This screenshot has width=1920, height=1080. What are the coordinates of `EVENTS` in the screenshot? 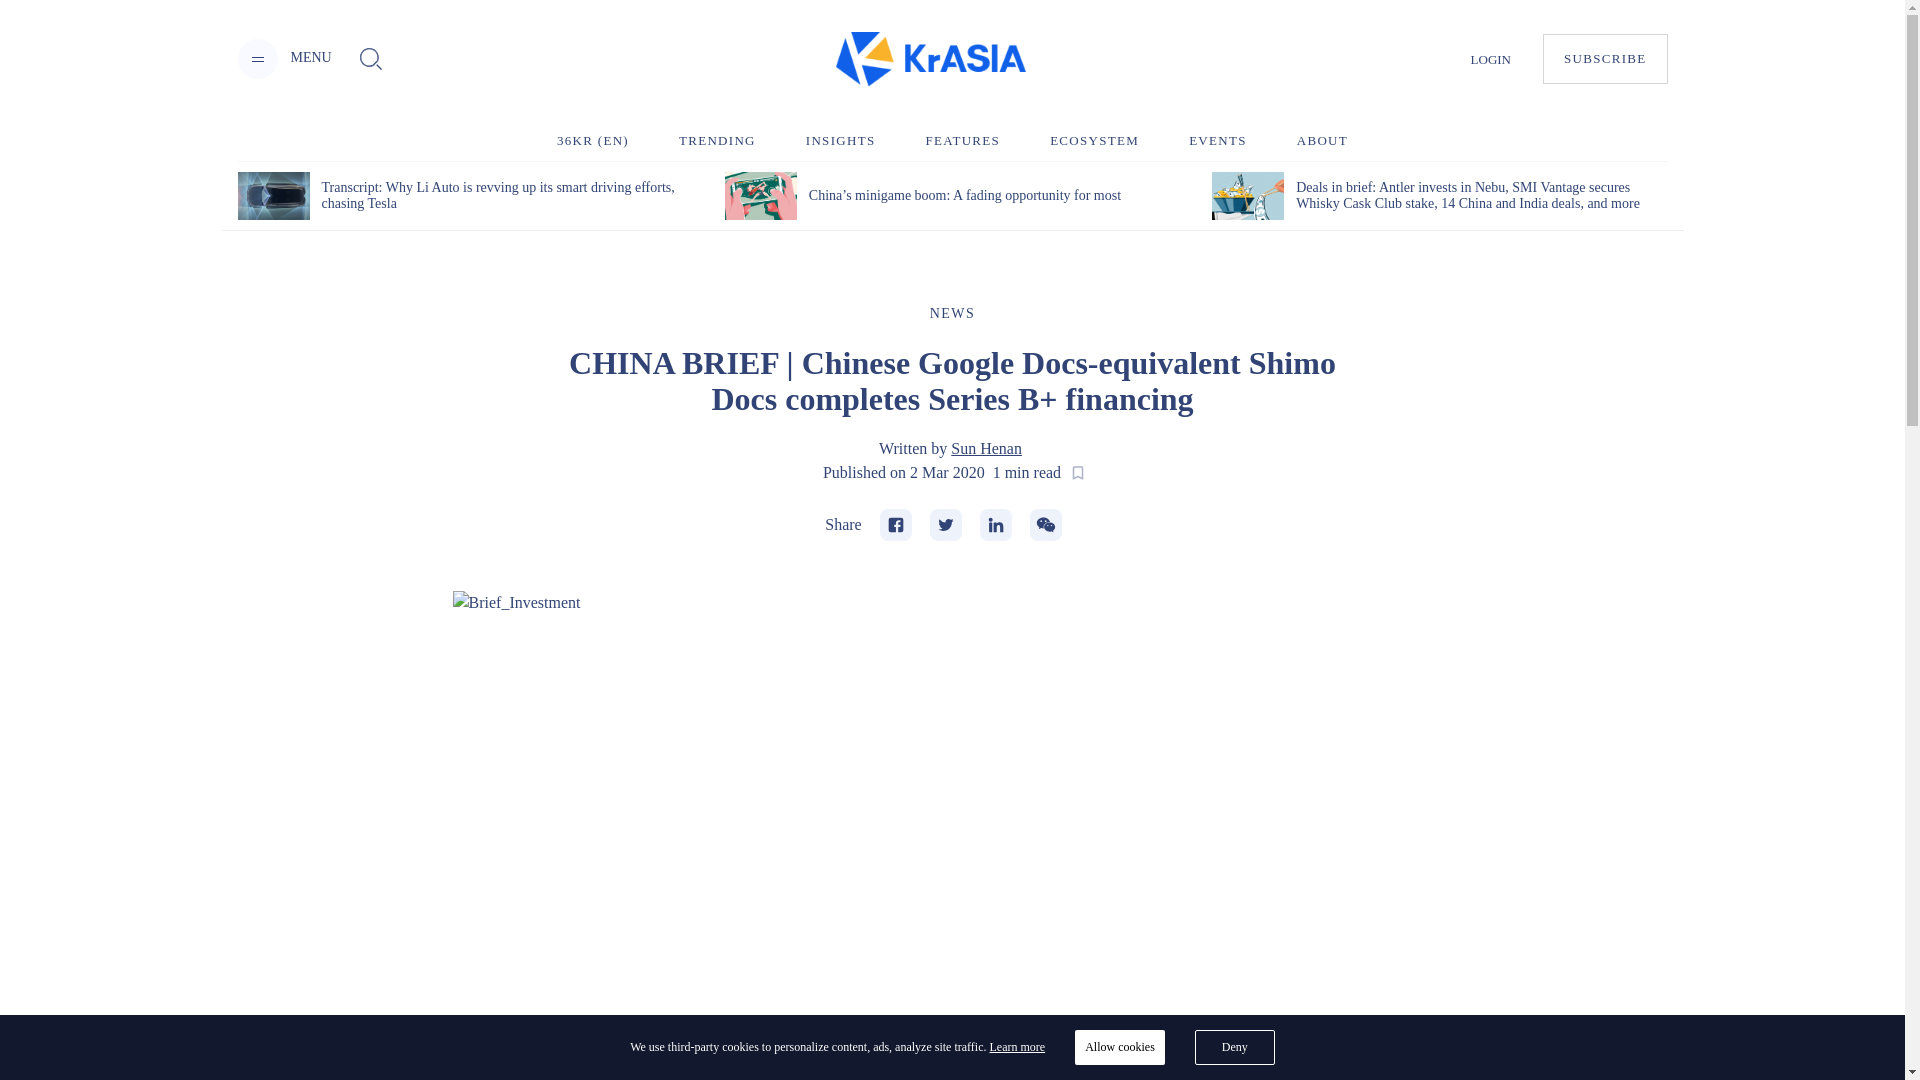 It's located at (1217, 140).